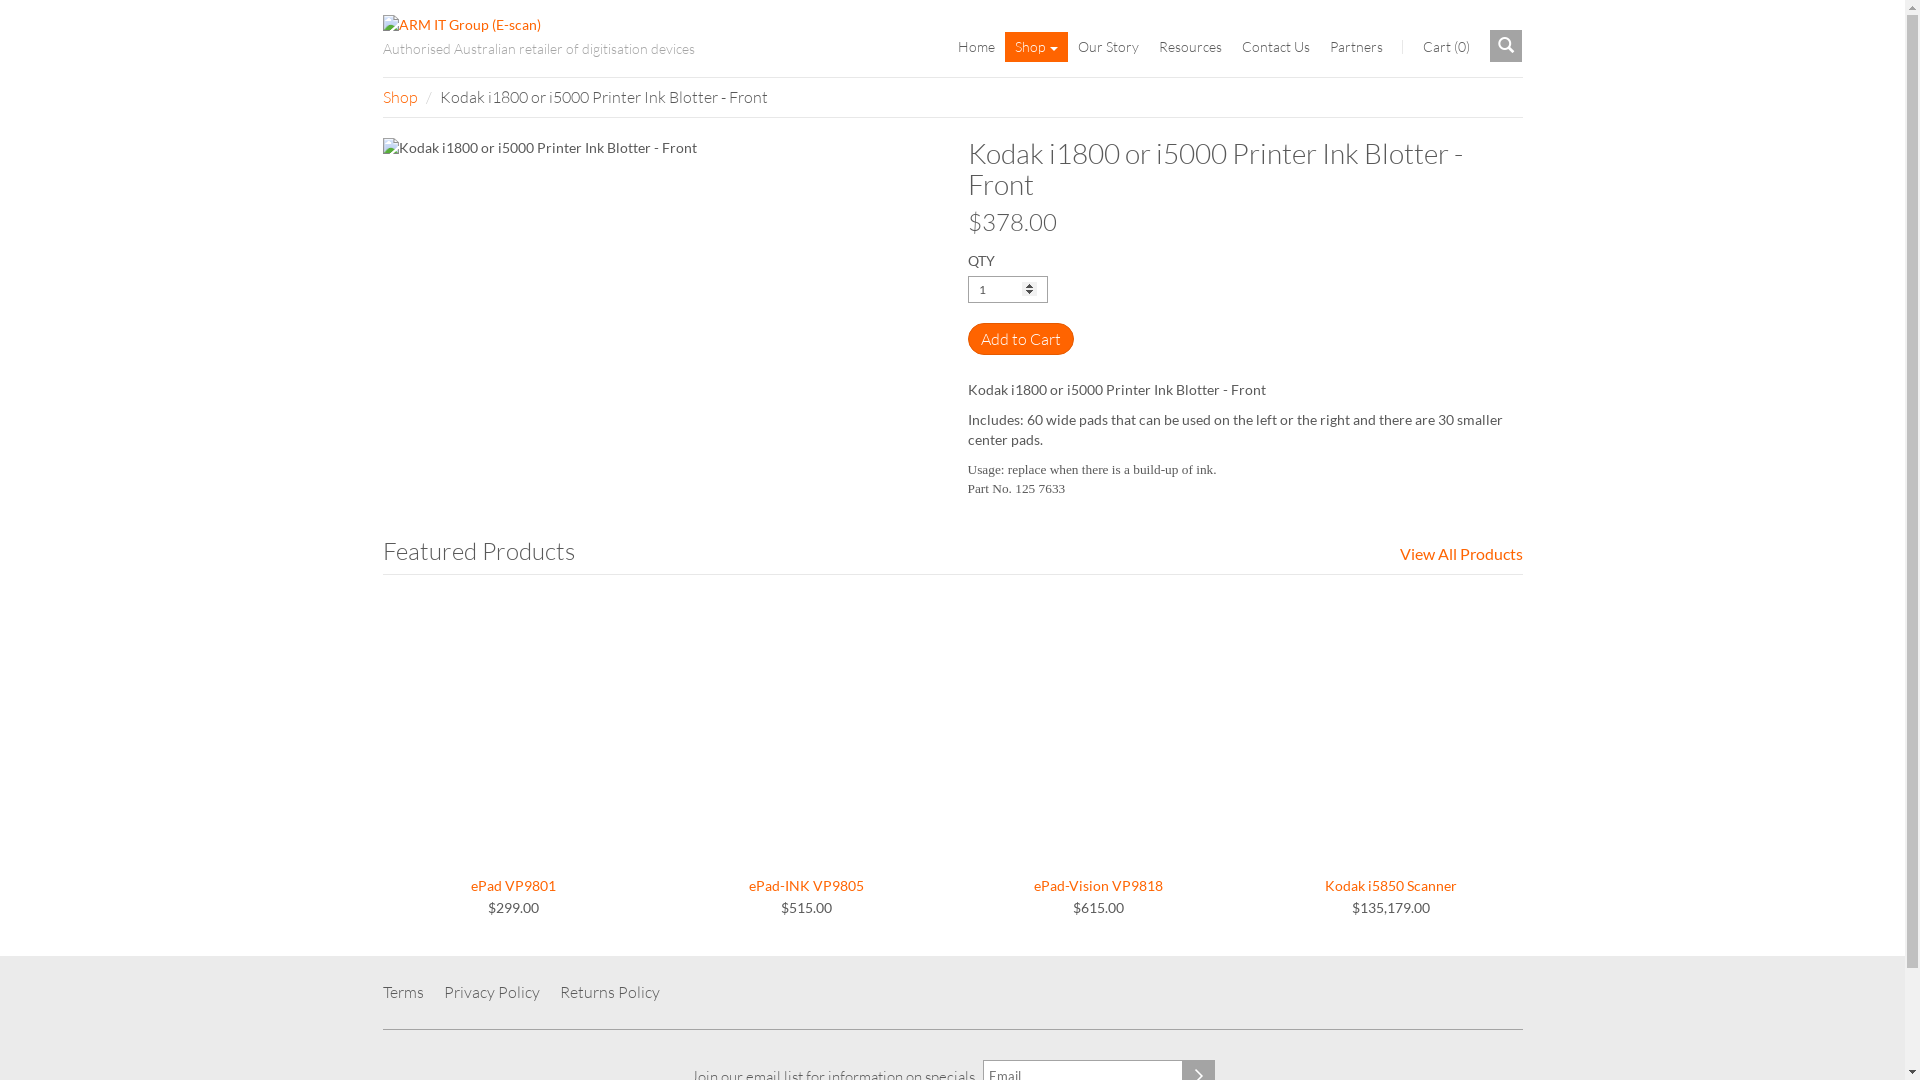 This screenshot has width=1920, height=1080. What do you see at coordinates (1108, 47) in the screenshot?
I see `Our Story` at bounding box center [1108, 47].